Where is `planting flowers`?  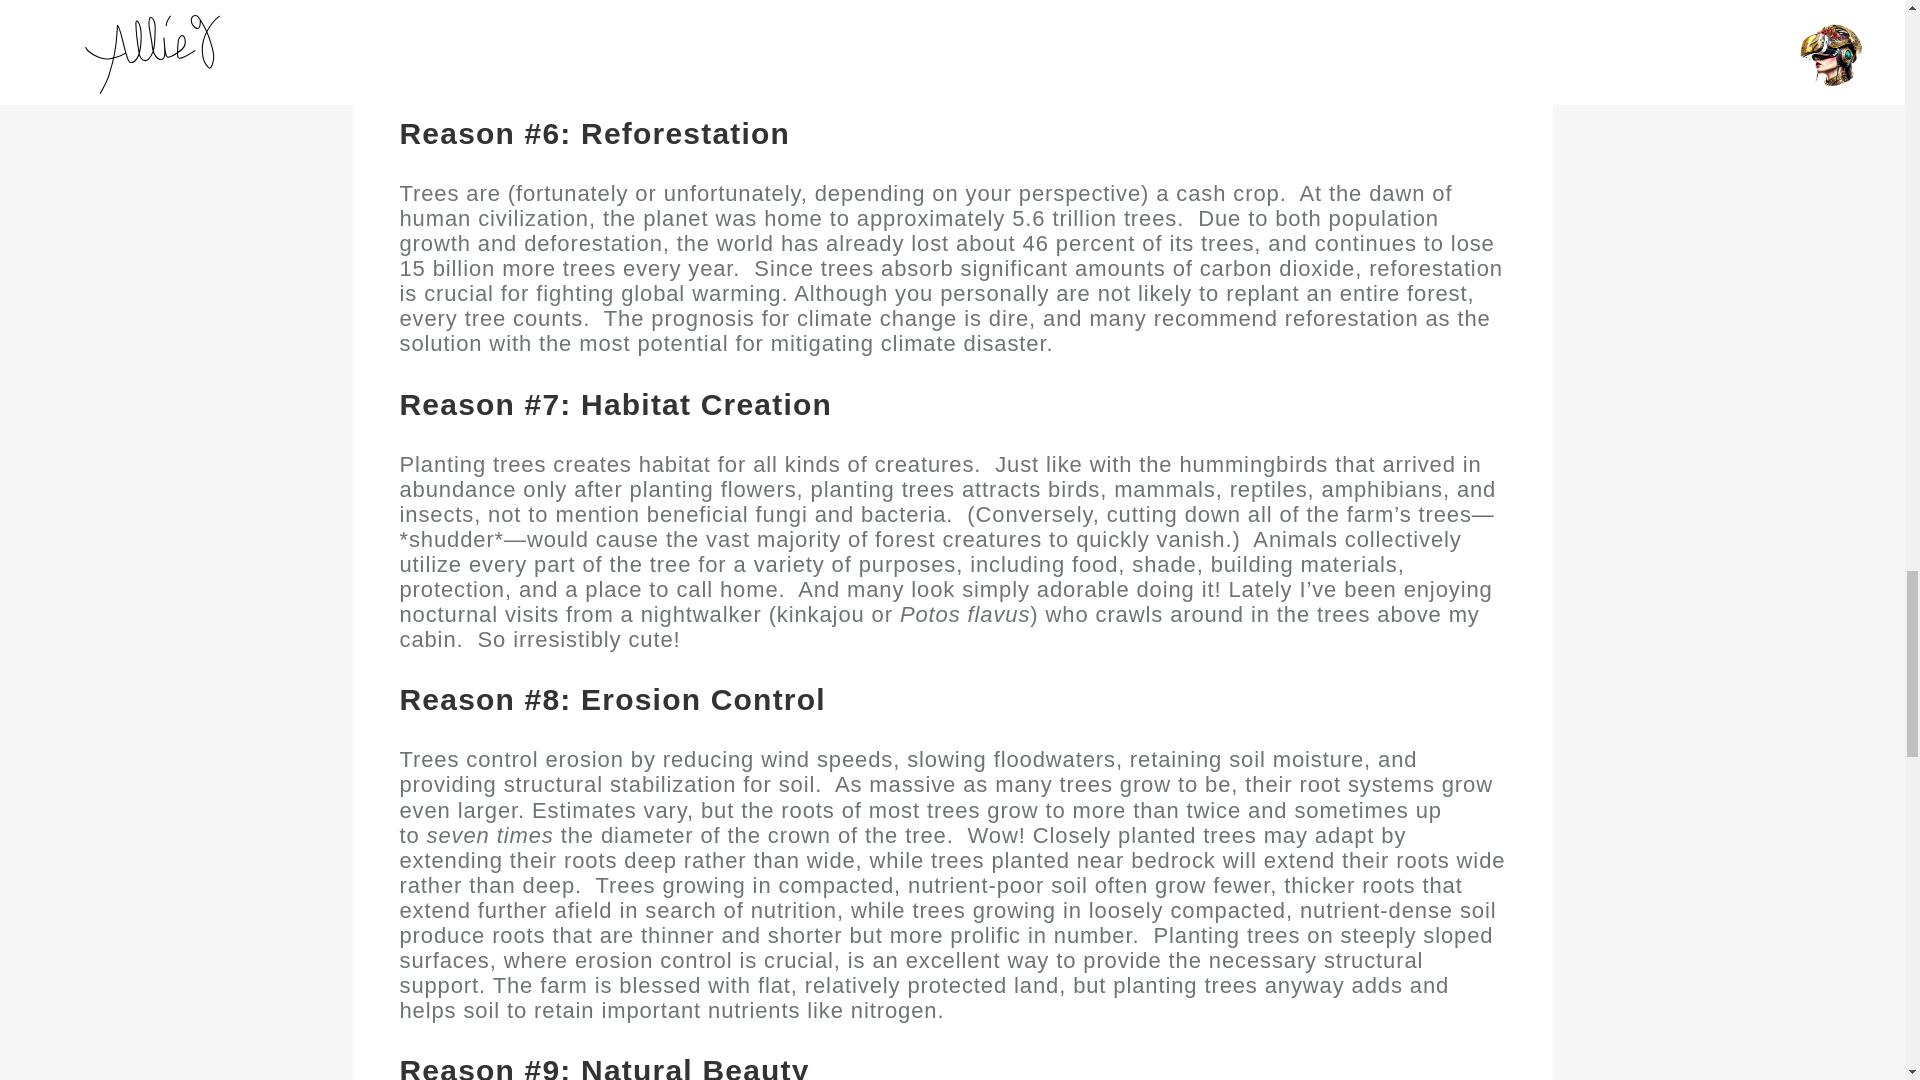
planting flowers is located at coordinates (712, 504).